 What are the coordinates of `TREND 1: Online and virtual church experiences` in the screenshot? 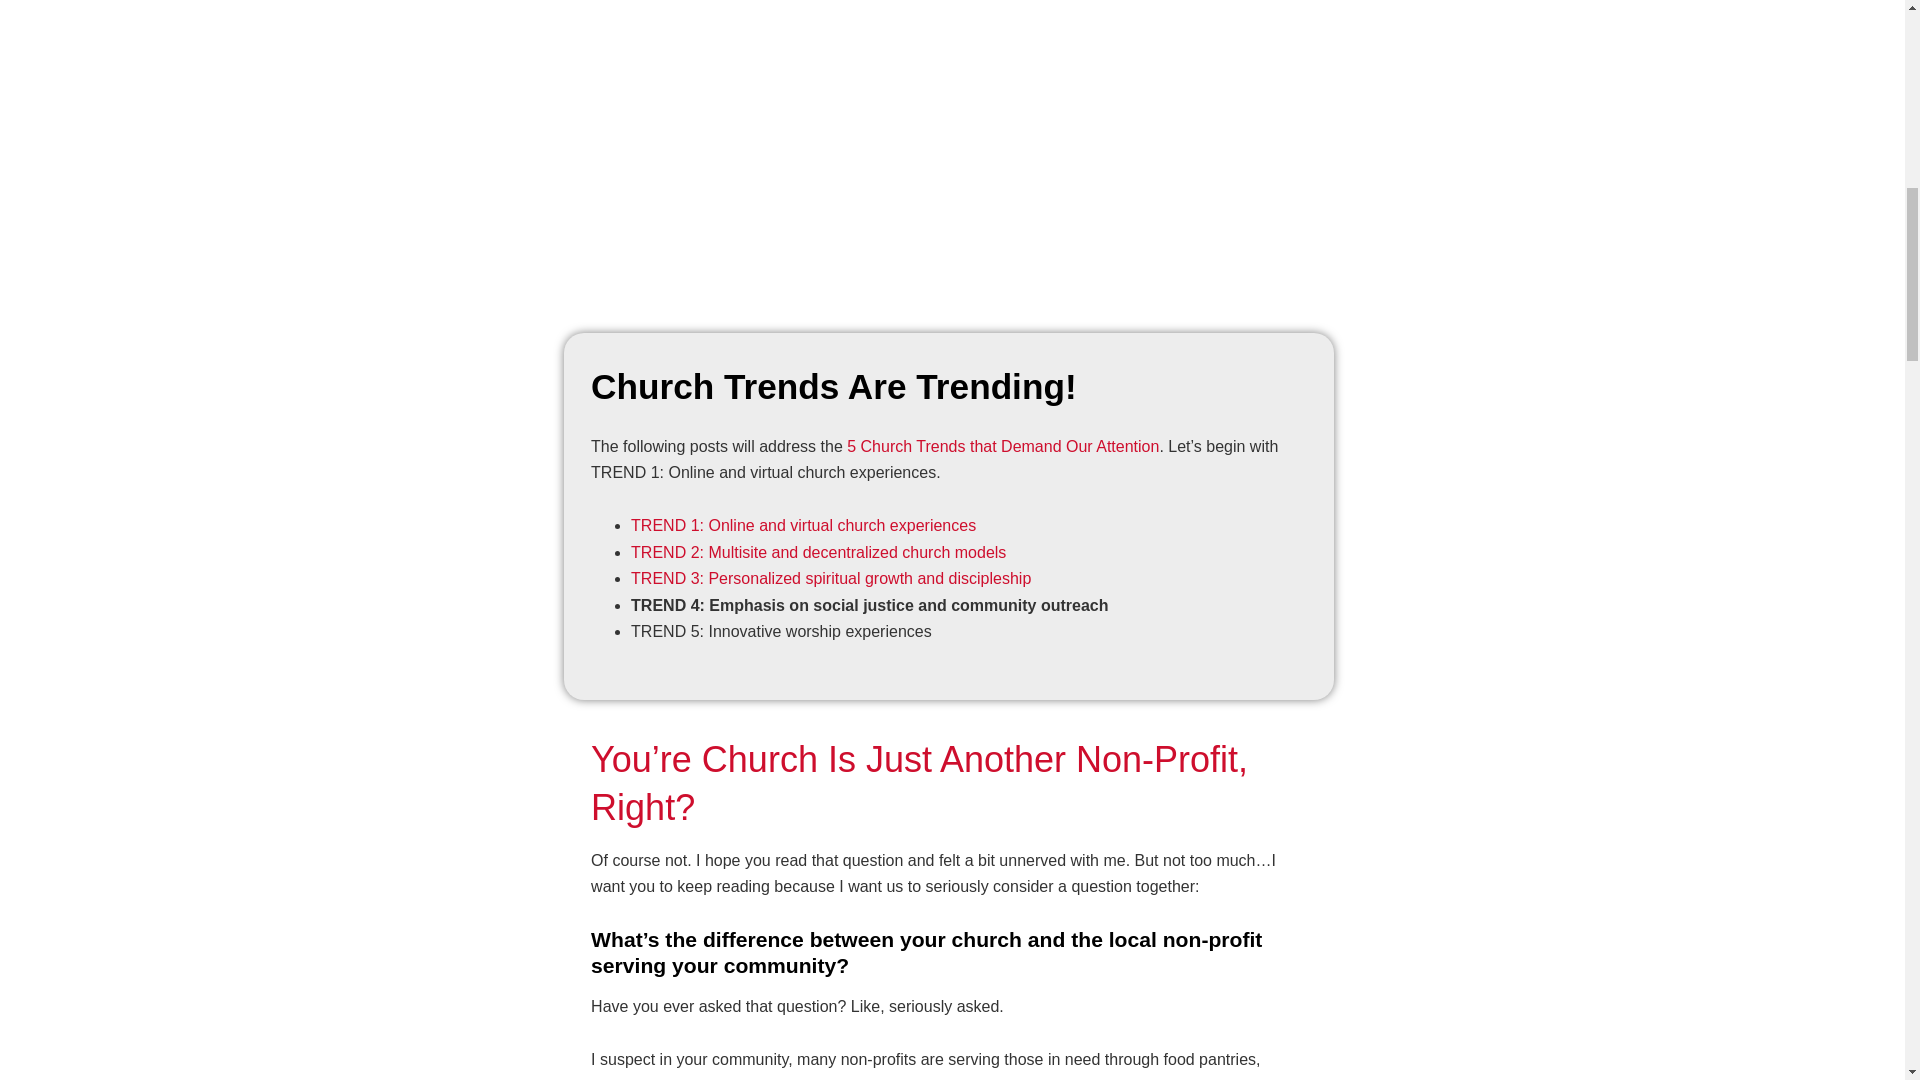 It's located at (803, 525).